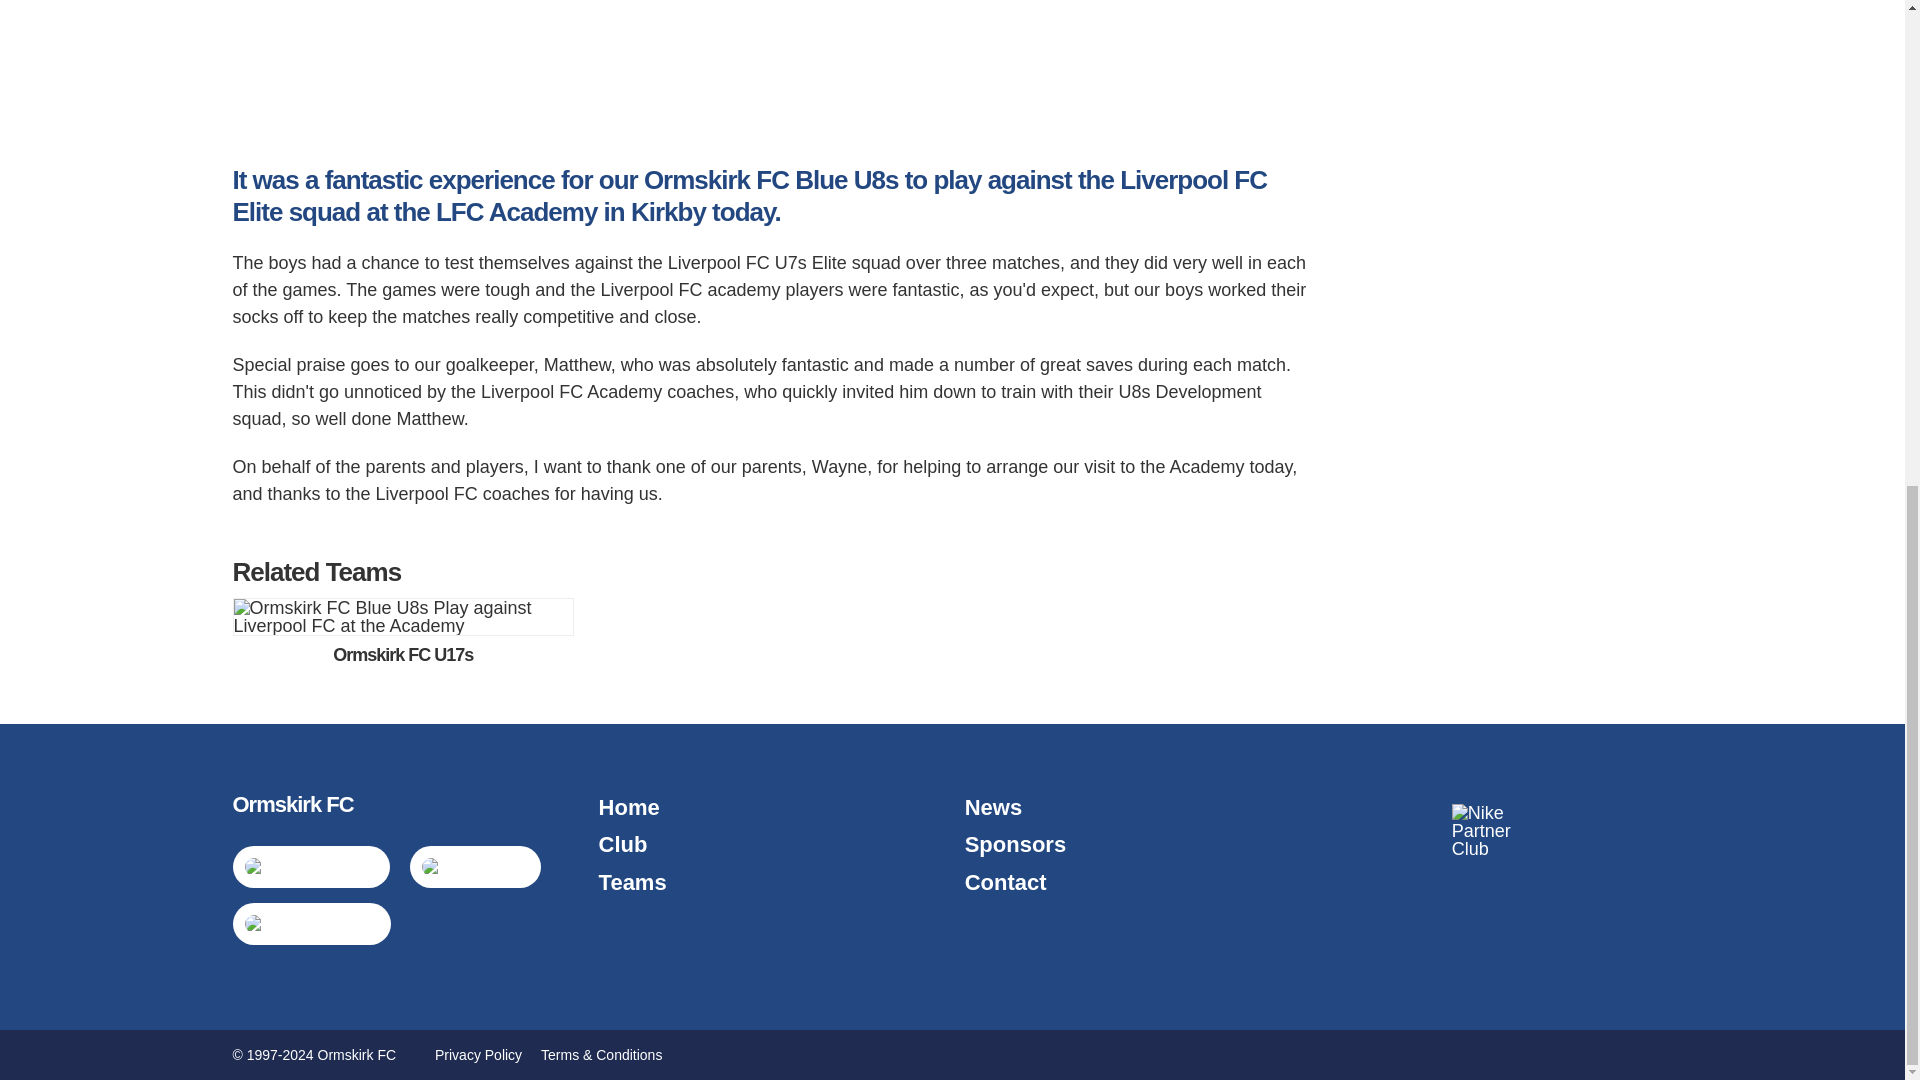 This screenshot has width=1920, height=1080. I want to click on News, so click(993, 806).